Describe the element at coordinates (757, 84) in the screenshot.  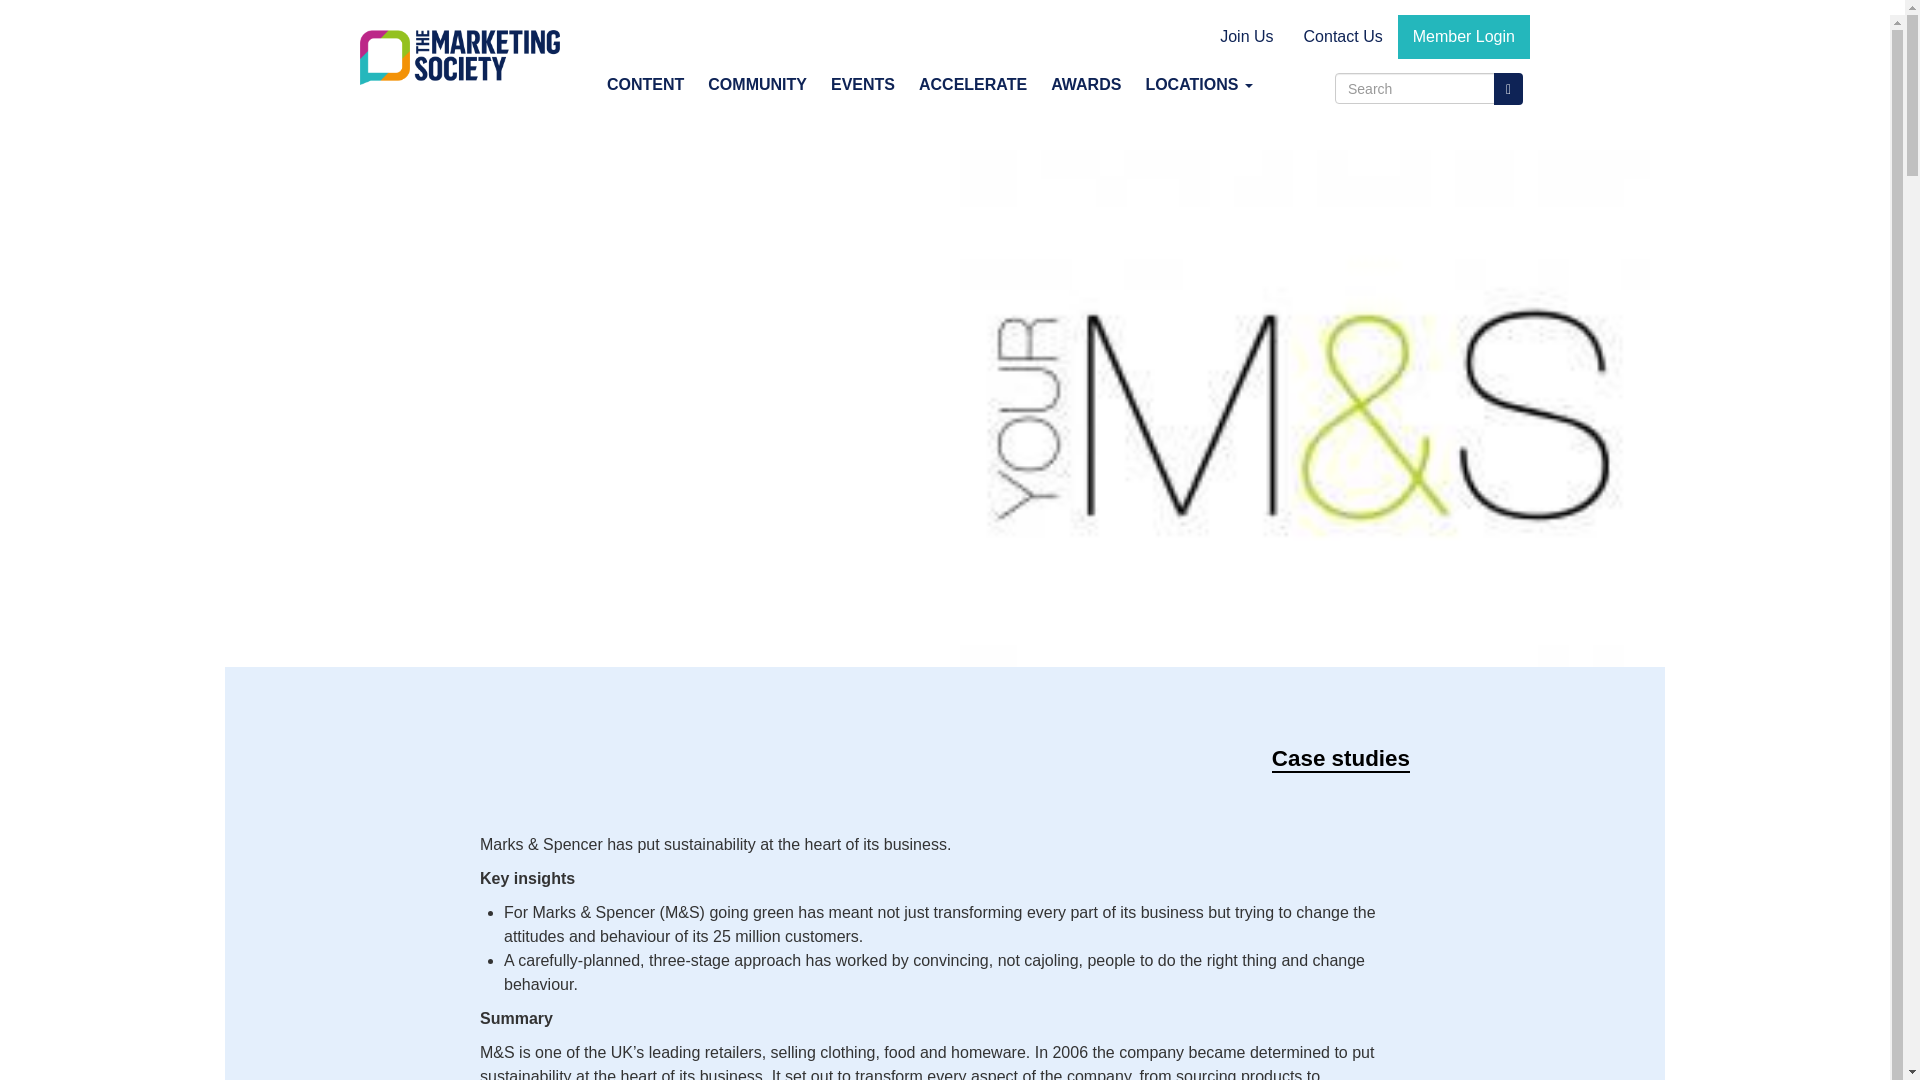
I see `COMMUNITY` at that location.